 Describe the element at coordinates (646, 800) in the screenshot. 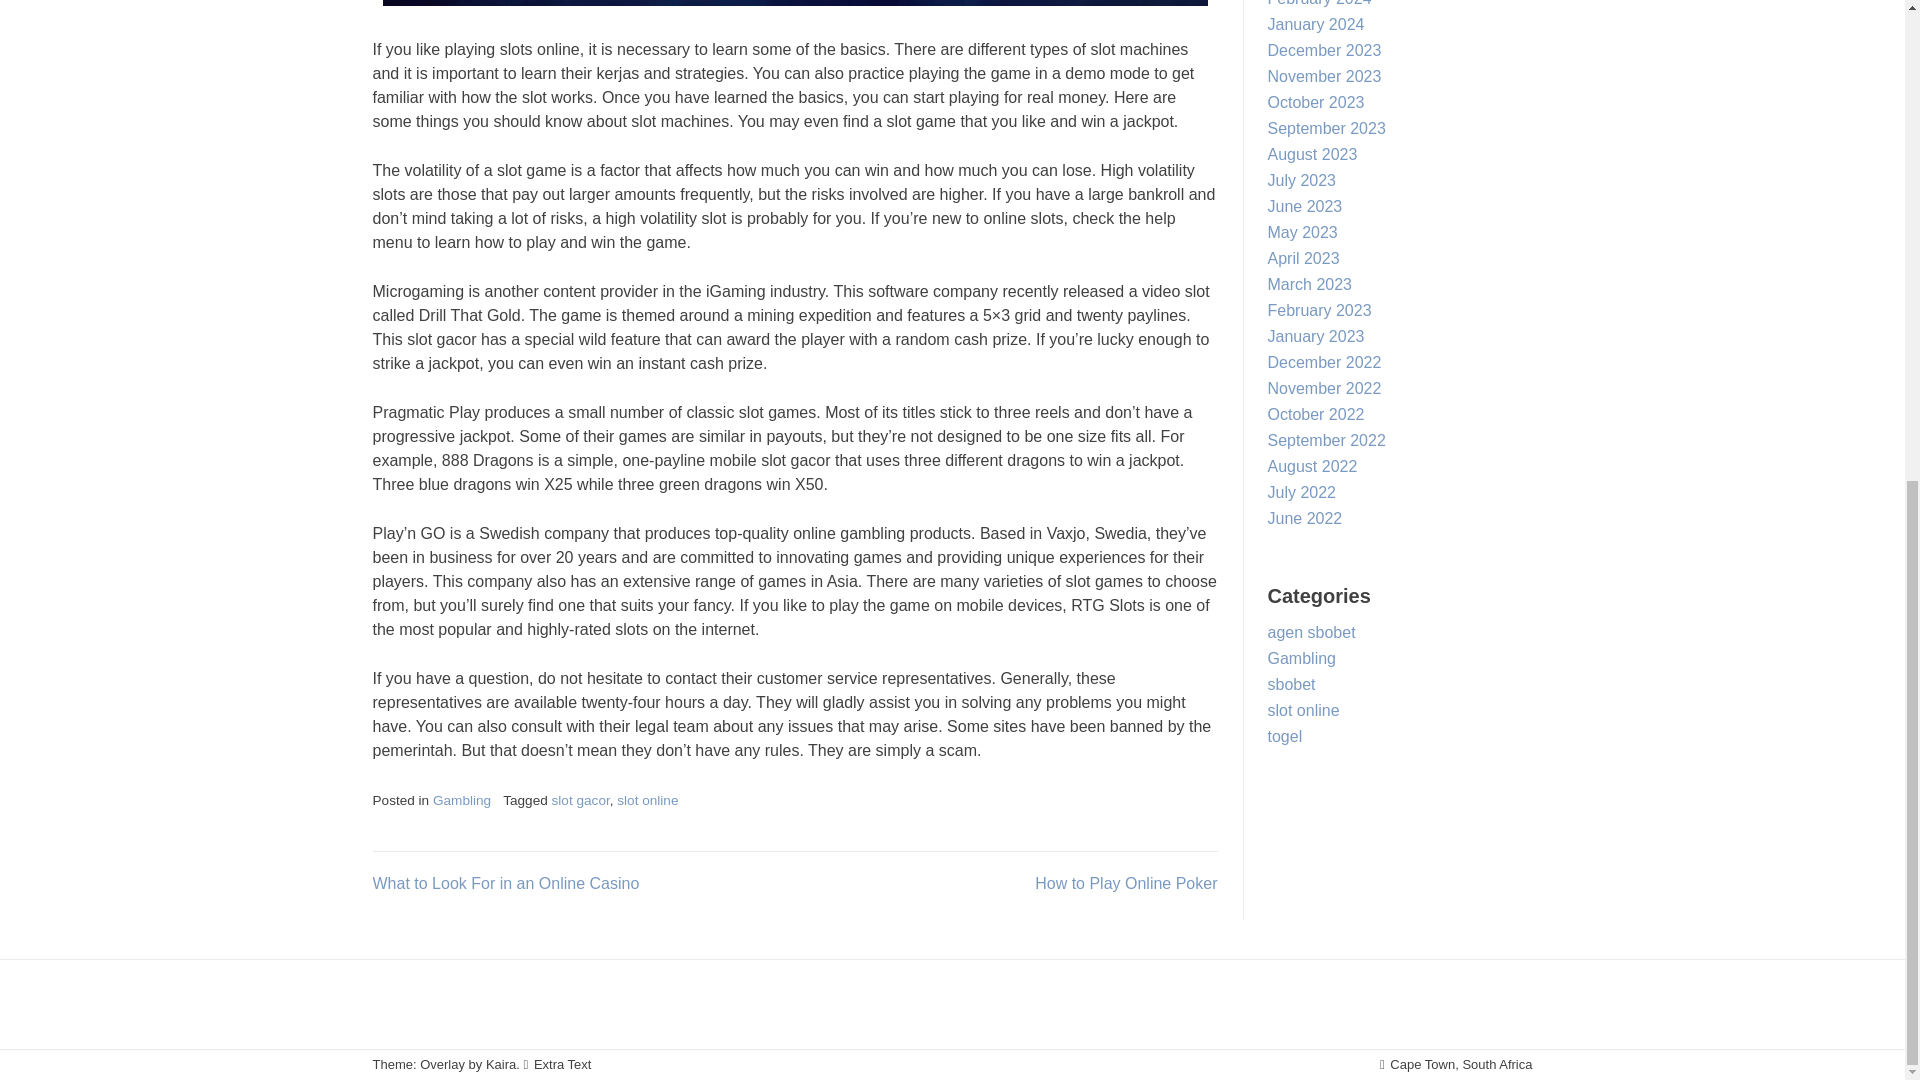

I see `slot online` at that location.